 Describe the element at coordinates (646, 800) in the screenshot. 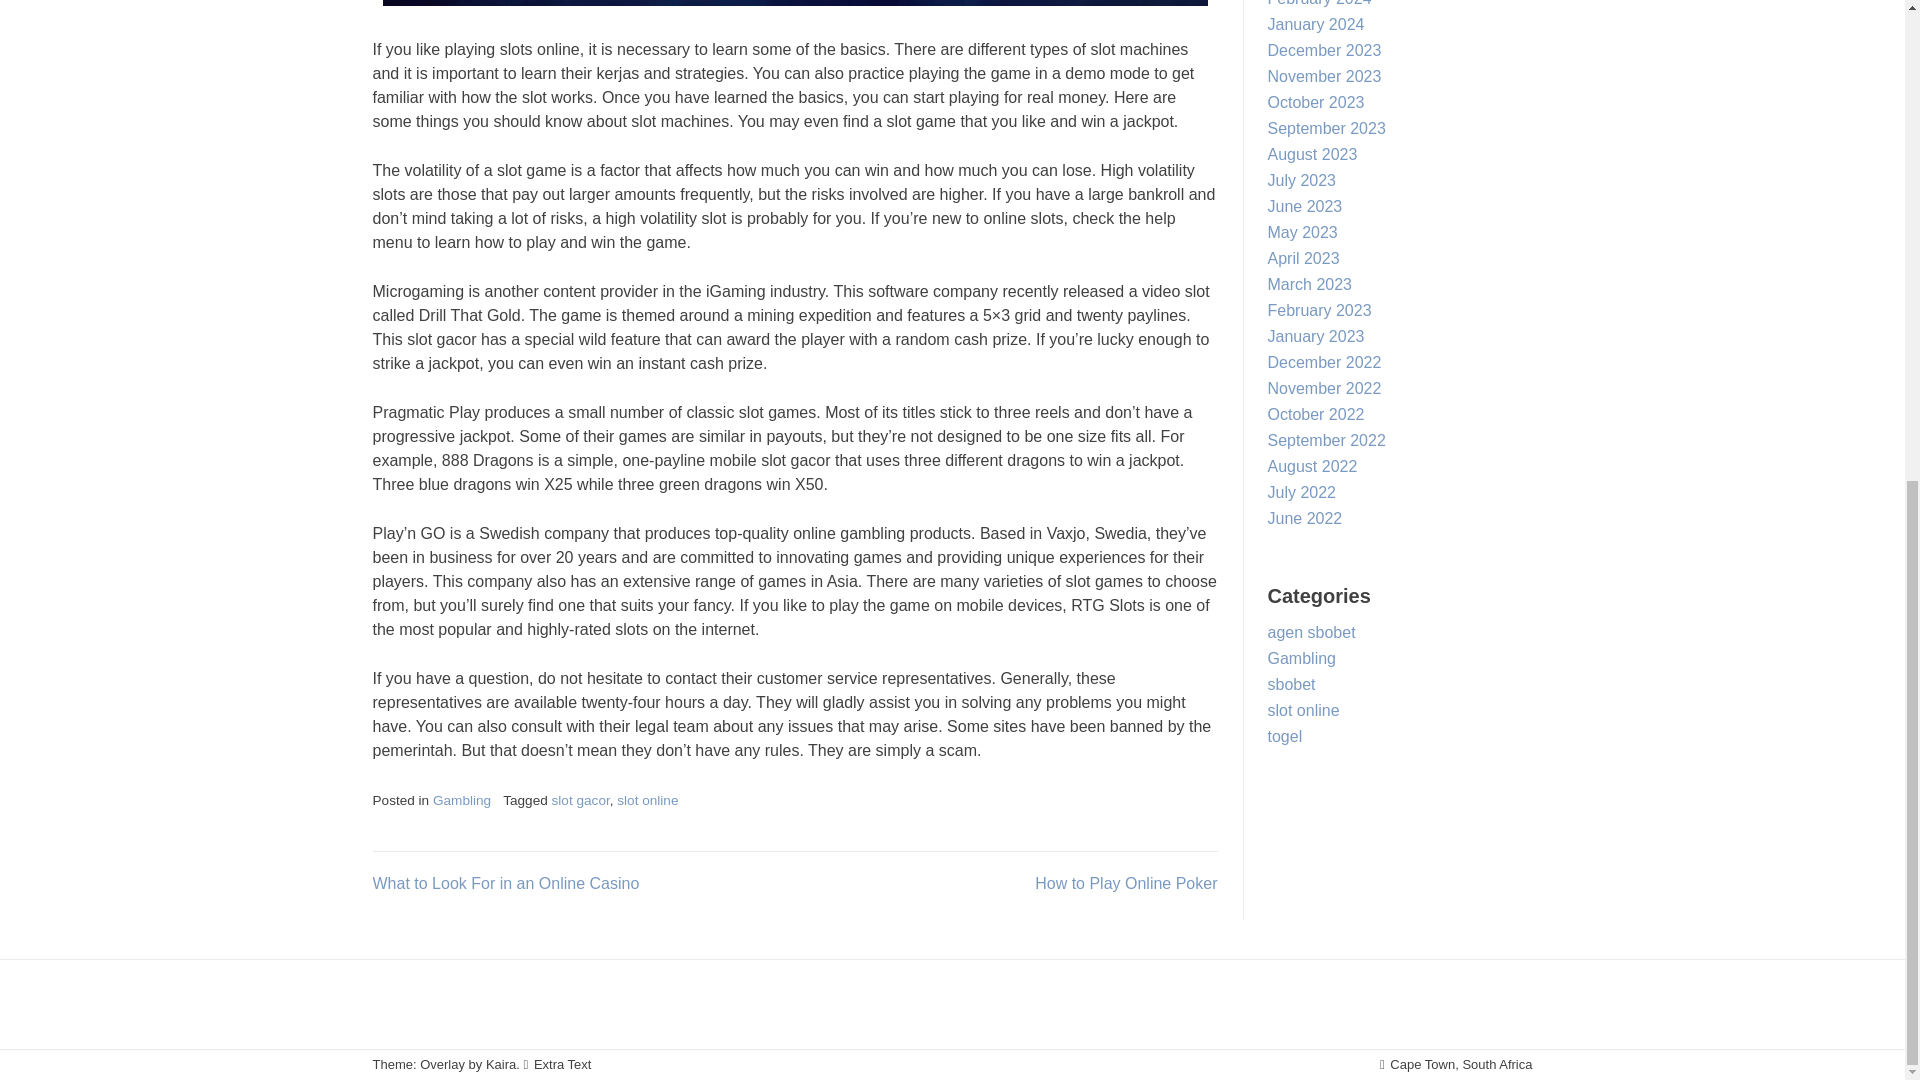

I see `slot online` at that location.